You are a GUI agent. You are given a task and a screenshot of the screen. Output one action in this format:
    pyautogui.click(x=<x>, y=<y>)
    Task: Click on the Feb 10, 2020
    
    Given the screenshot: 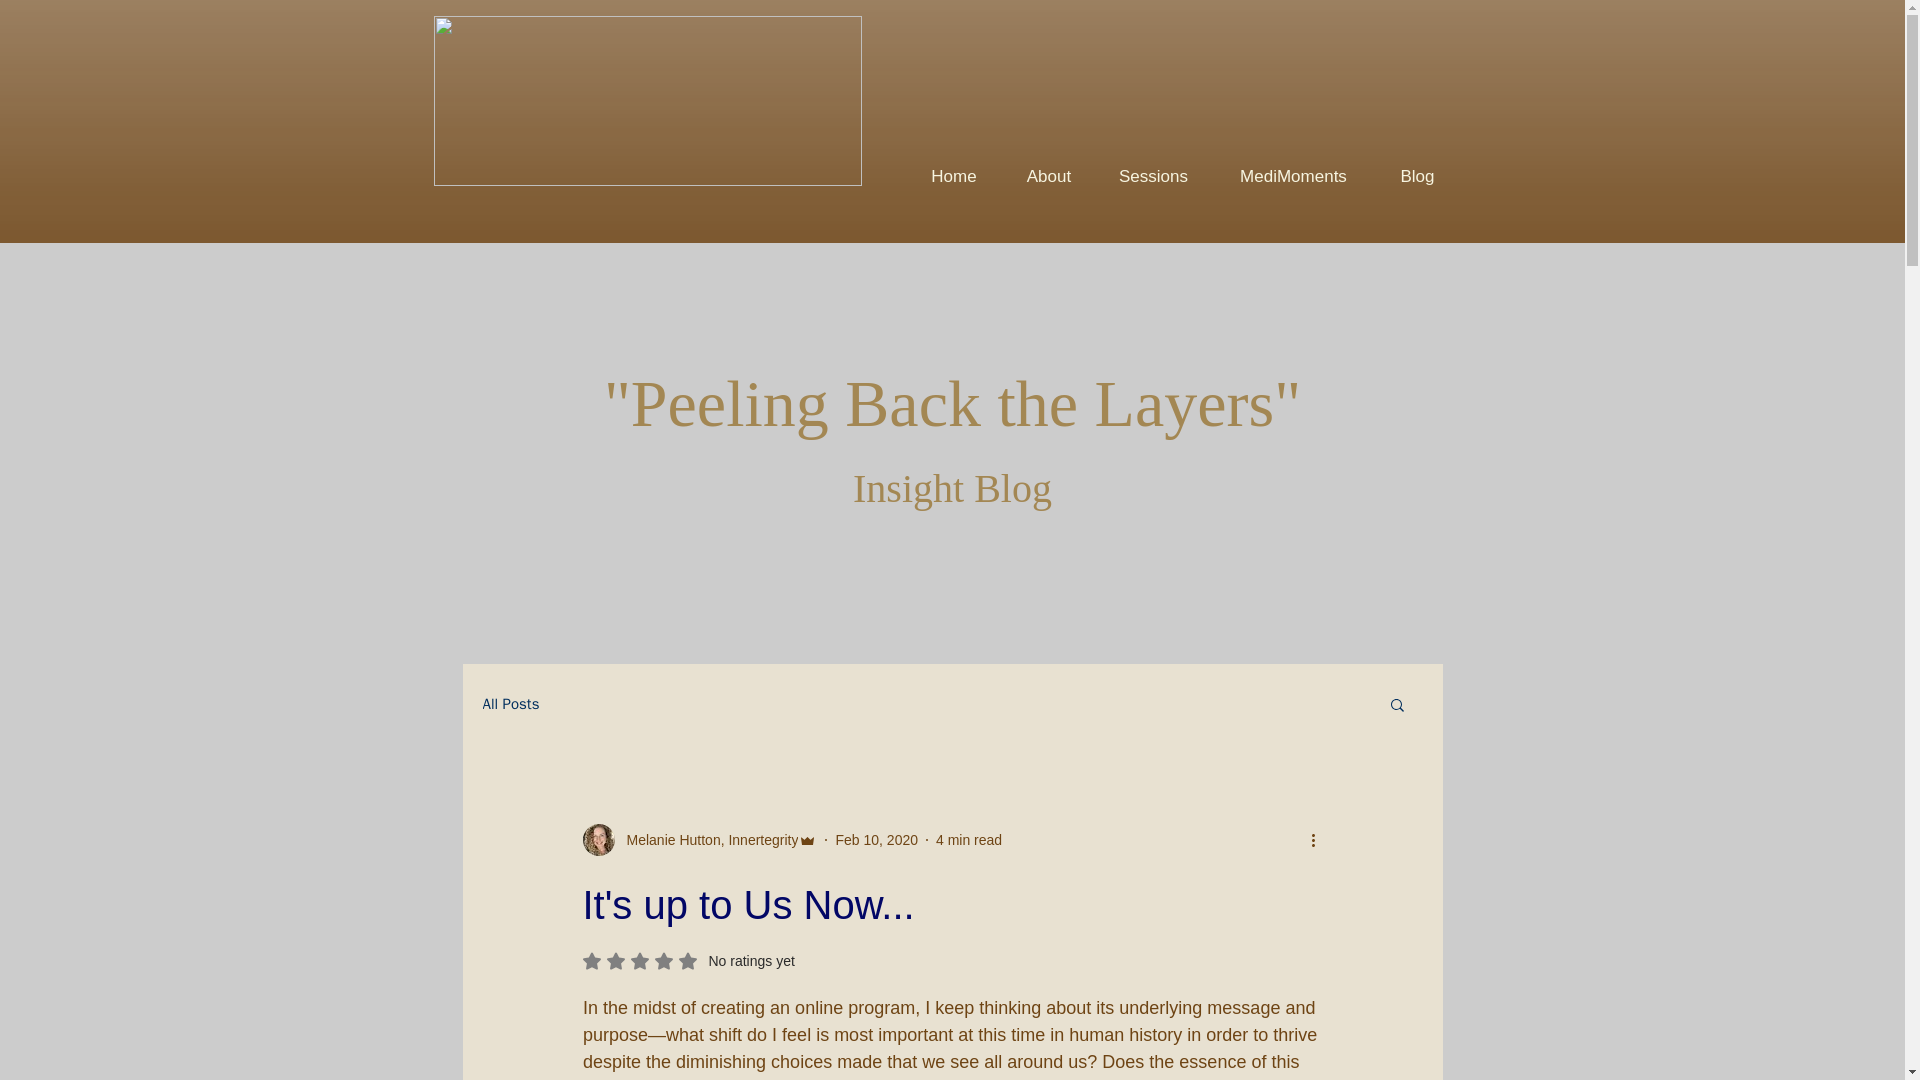 What is the action you would take?
    pyautogui.click(x=688, y=960)
    